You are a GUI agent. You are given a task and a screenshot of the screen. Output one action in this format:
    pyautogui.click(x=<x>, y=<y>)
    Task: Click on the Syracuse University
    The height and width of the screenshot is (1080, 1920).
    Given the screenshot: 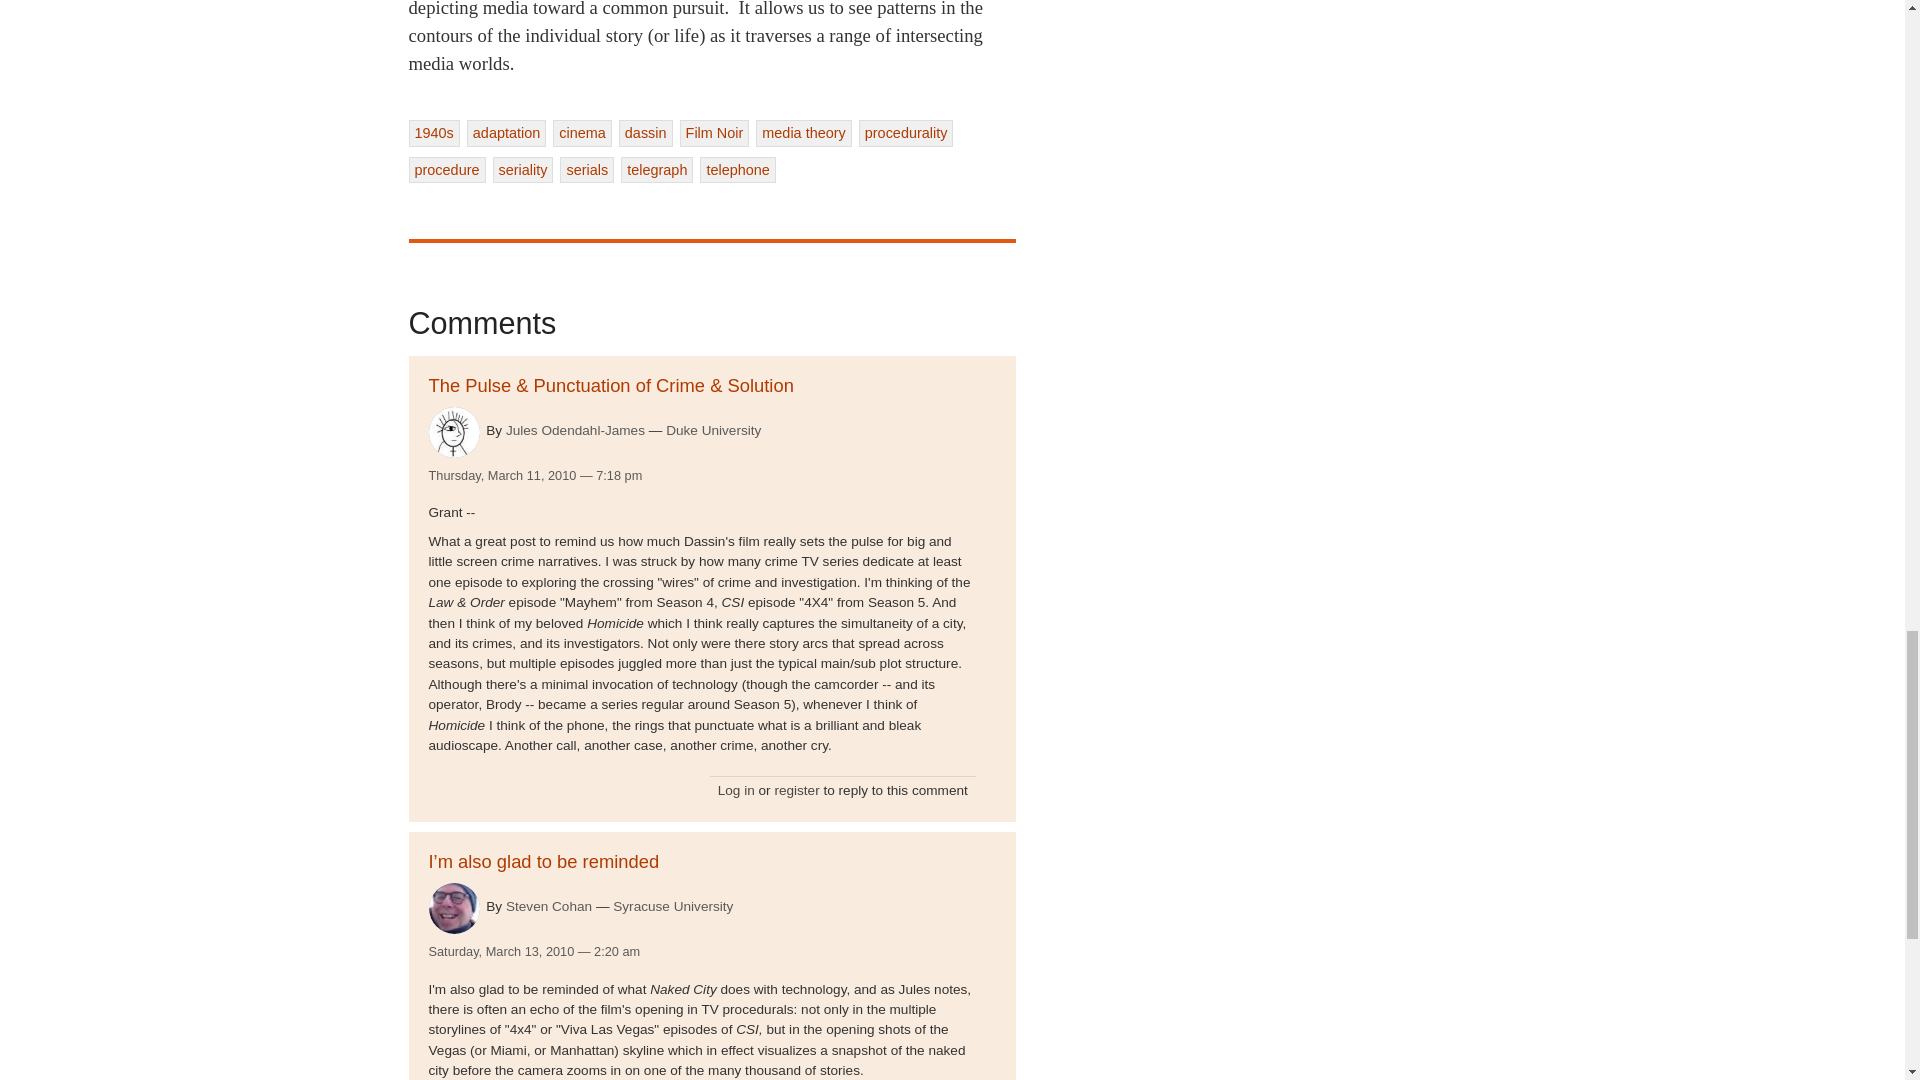 What is the action you would take?
    pyautogui.click(x=672, y=907)
    